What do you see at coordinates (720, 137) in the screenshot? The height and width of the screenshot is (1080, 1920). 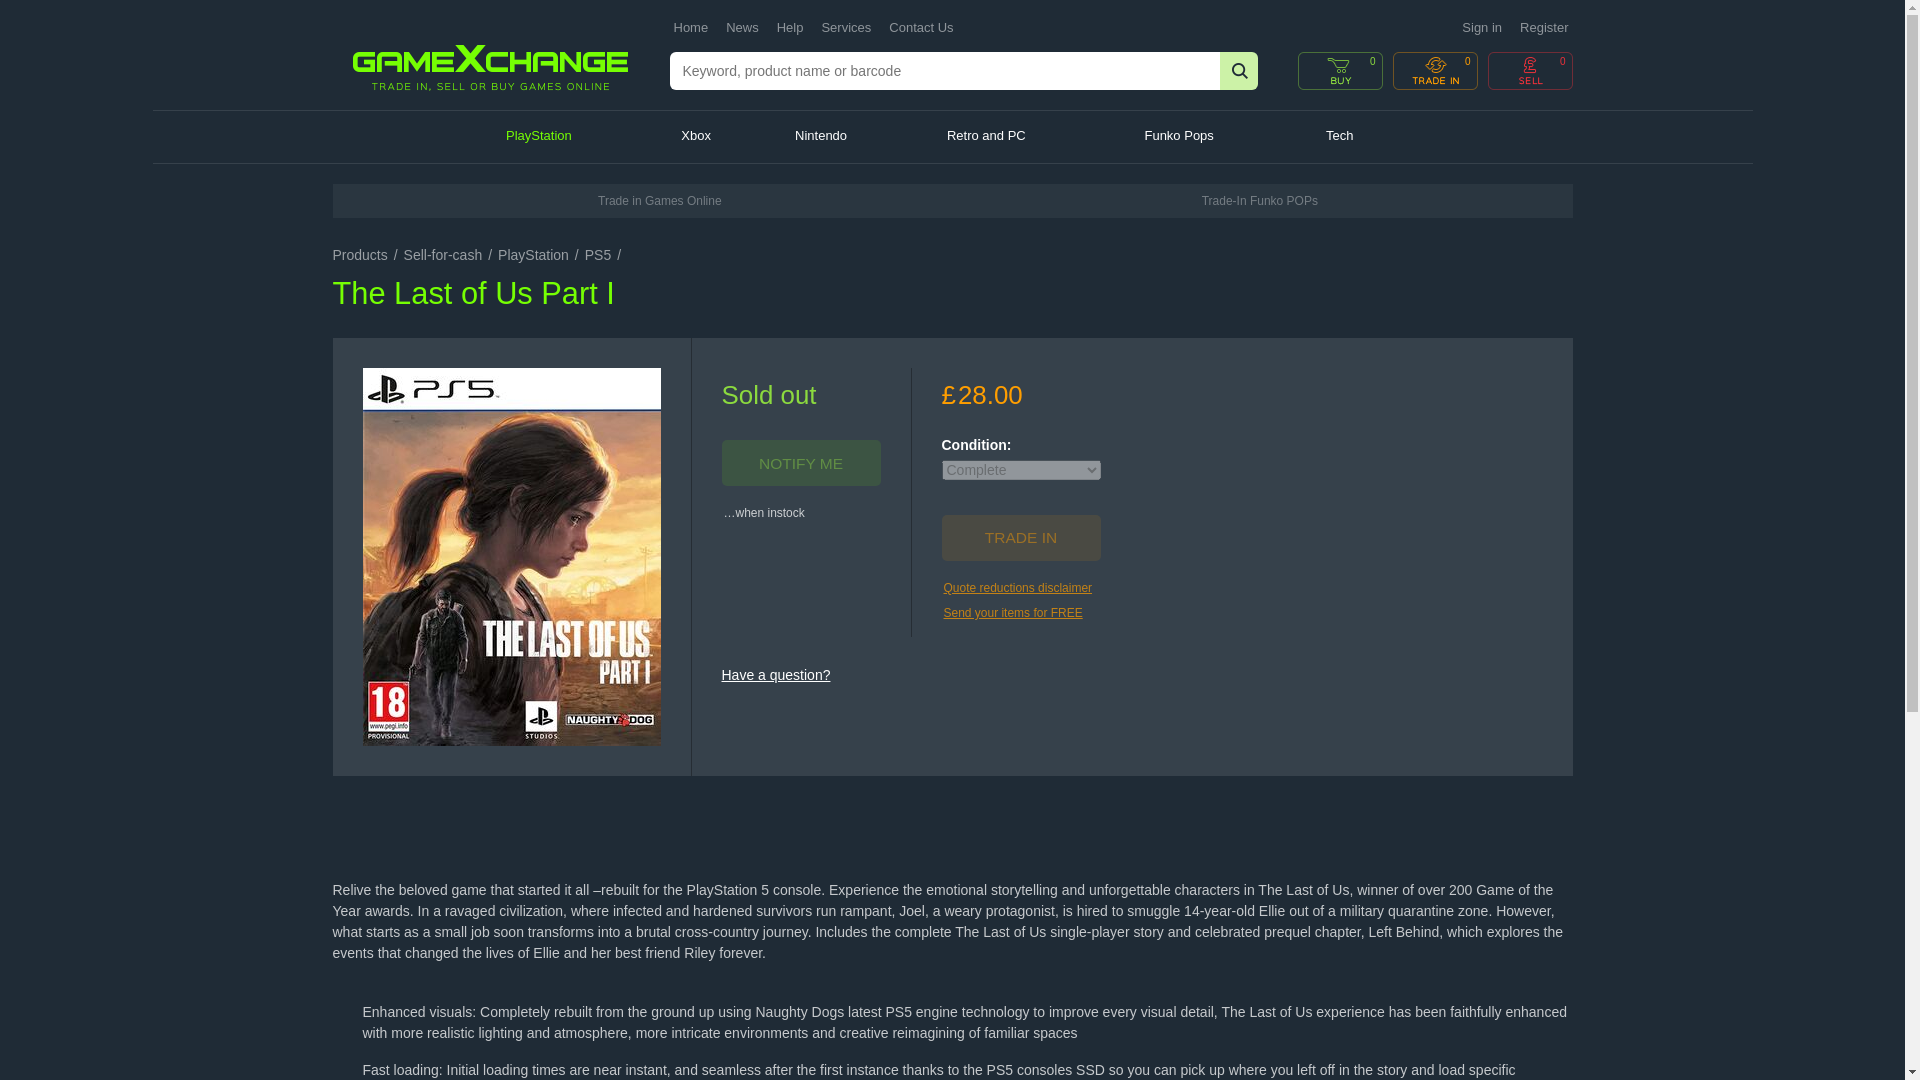 I see `Sell, Trade or Buy Xbox for cash` at bounding box center [720, 137].